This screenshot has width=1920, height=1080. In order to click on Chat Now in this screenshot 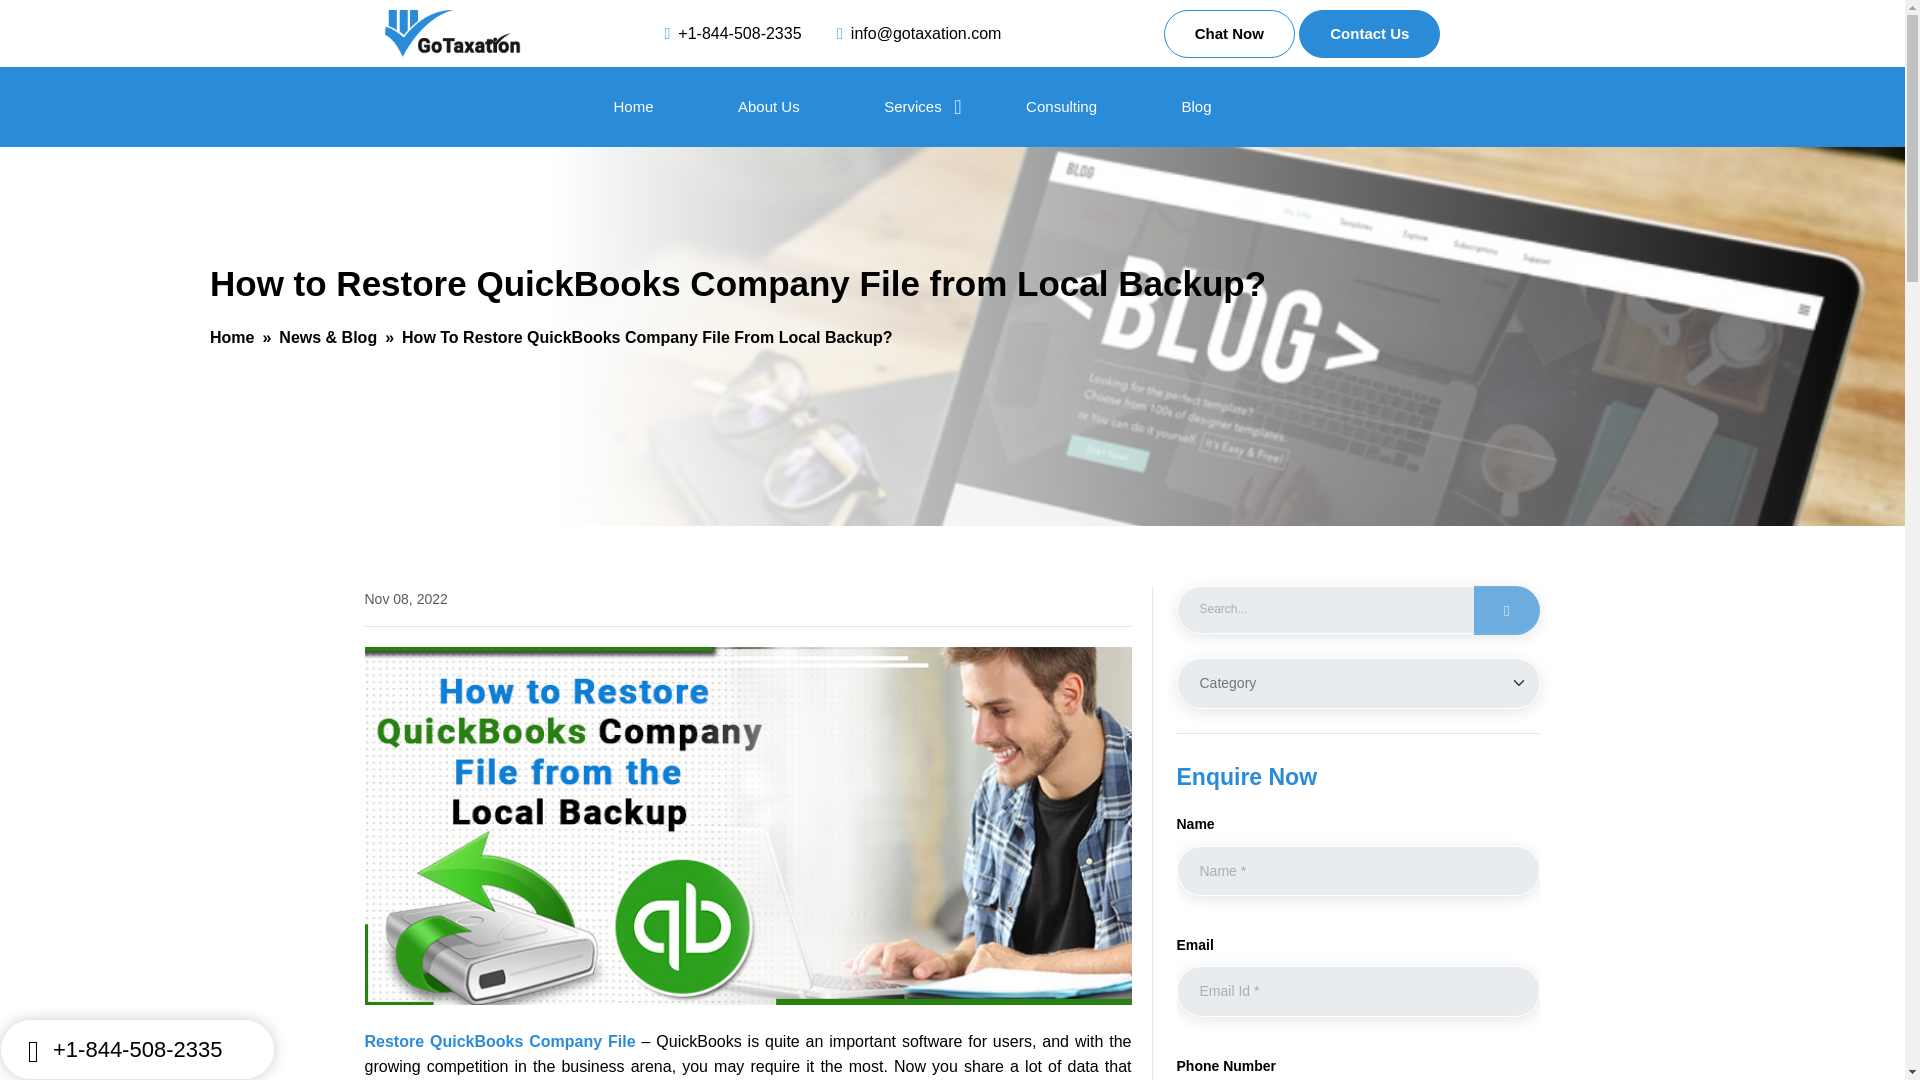, I will do `click(1228, 34)`.